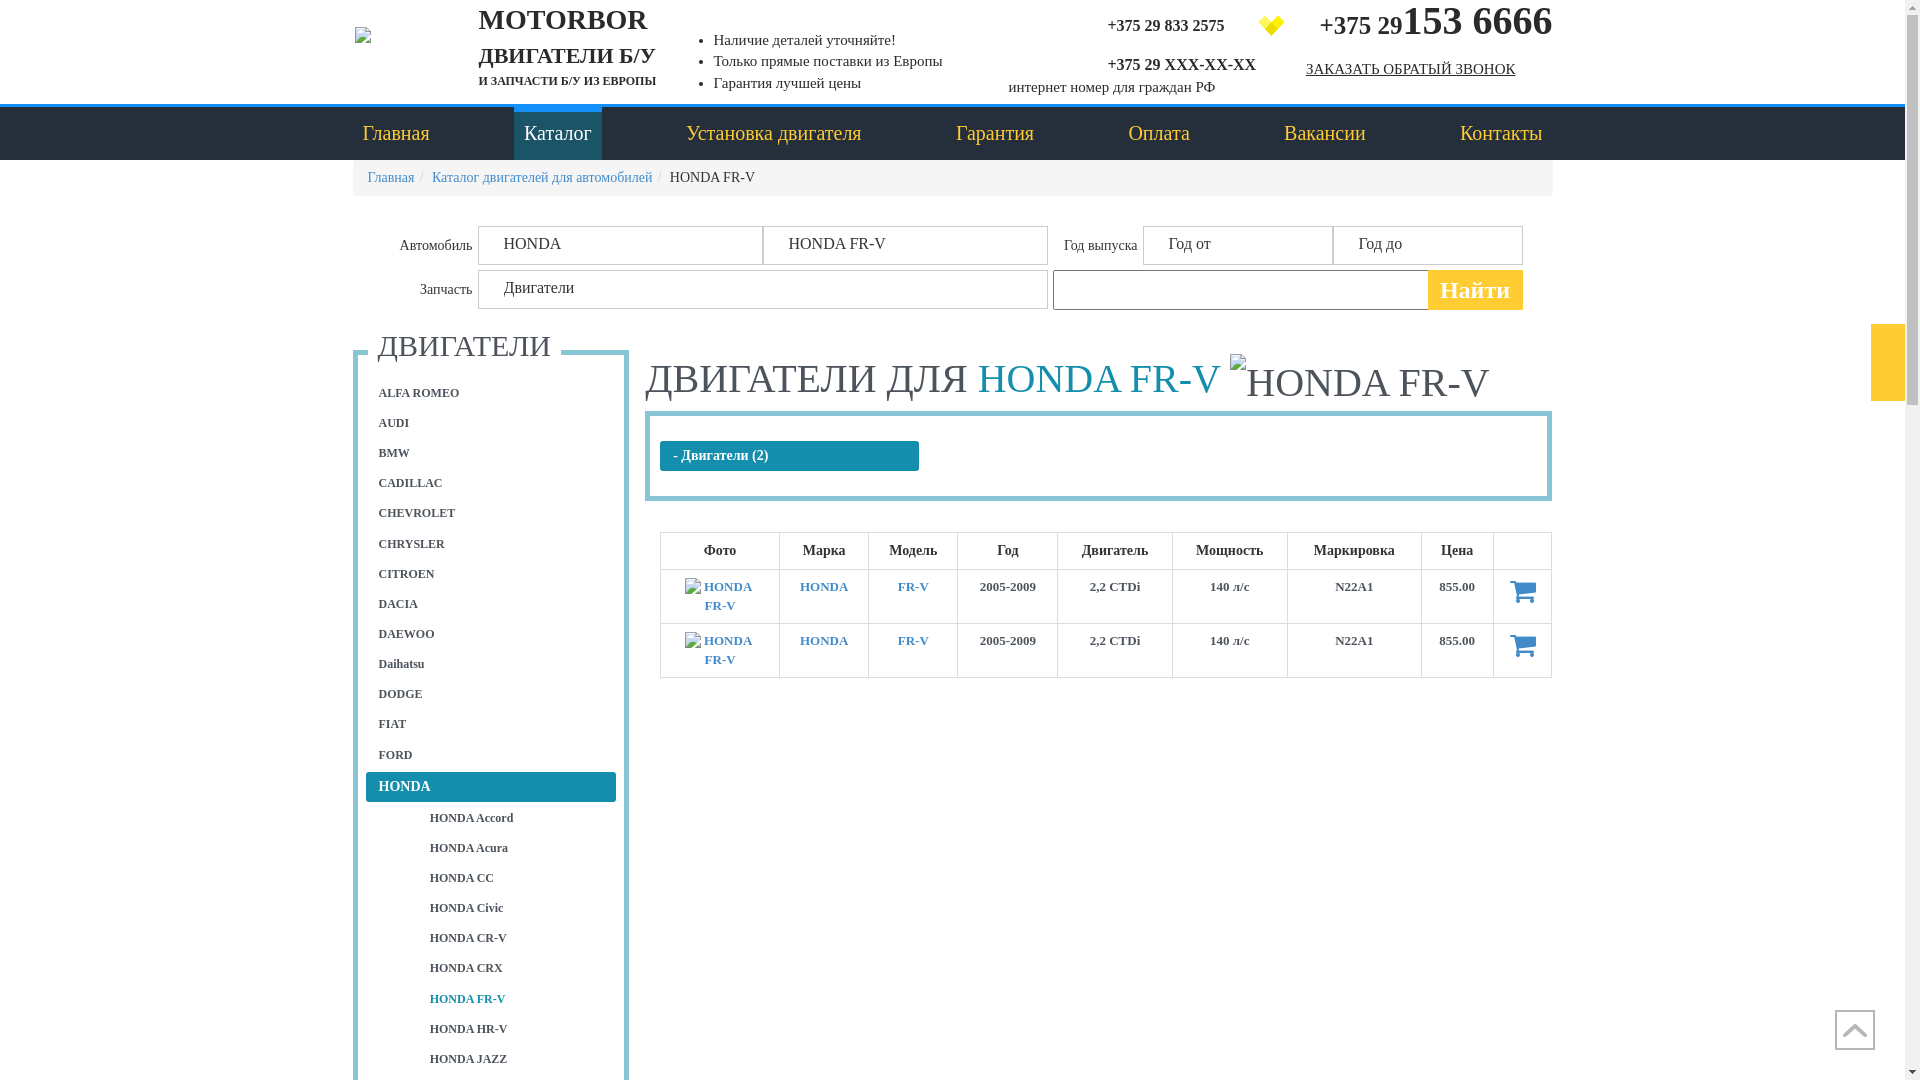  I want to click on CADILLAC, so click(492, 484).